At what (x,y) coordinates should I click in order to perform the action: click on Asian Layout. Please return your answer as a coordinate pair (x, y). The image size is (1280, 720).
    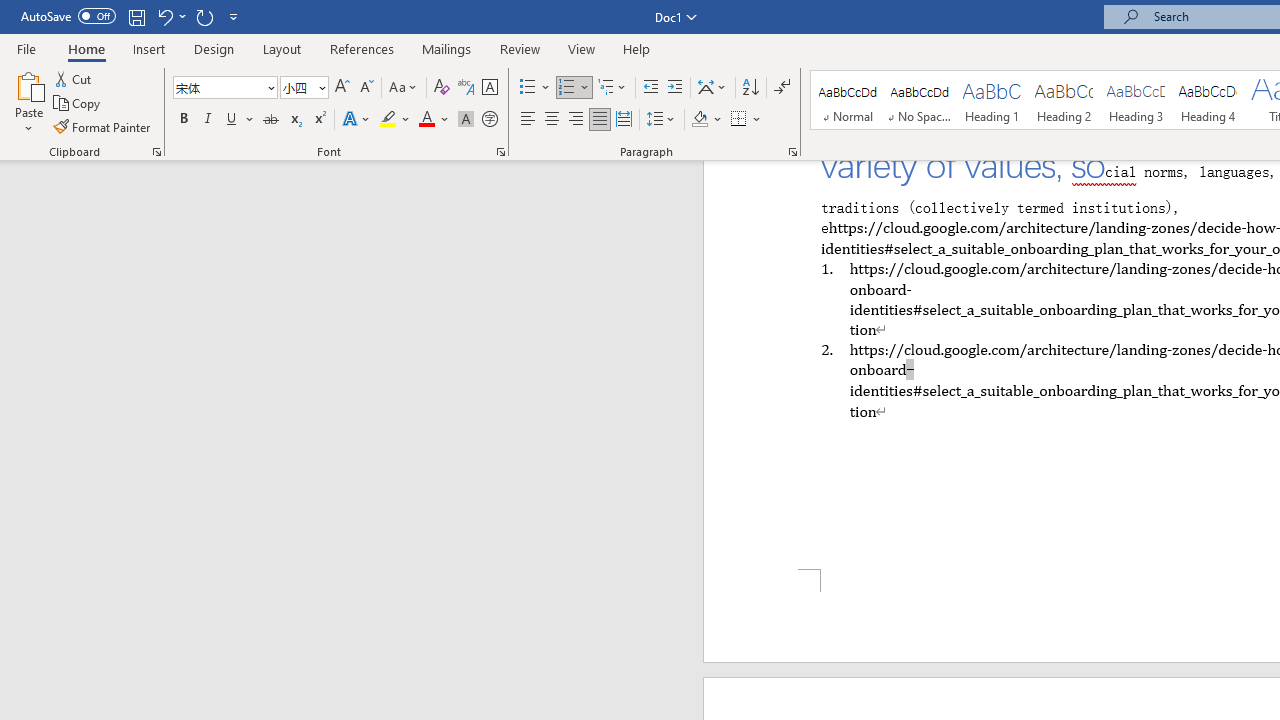
    Looking at the image, I should click on (712, 88).